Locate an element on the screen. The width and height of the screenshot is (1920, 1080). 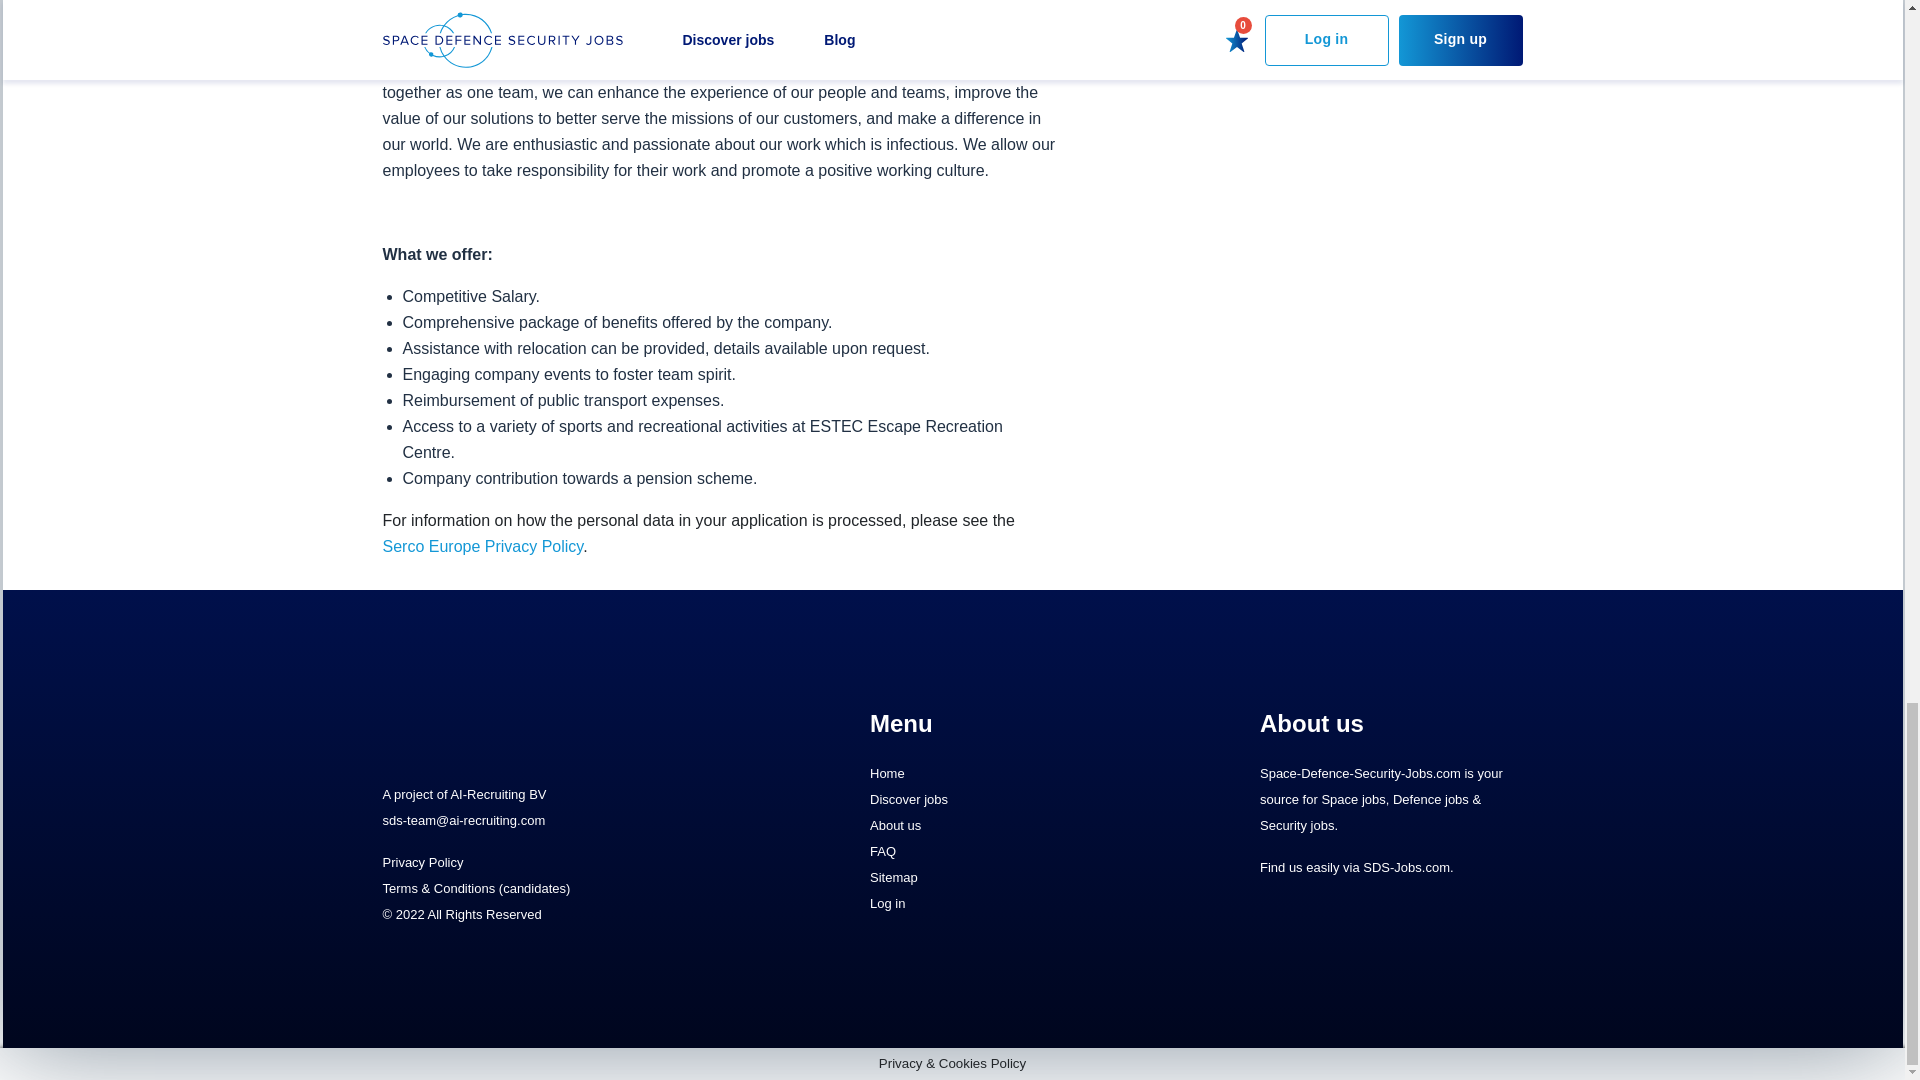
Space Defence Security Jobs Footer Logo is located at coordinates (502, 728).